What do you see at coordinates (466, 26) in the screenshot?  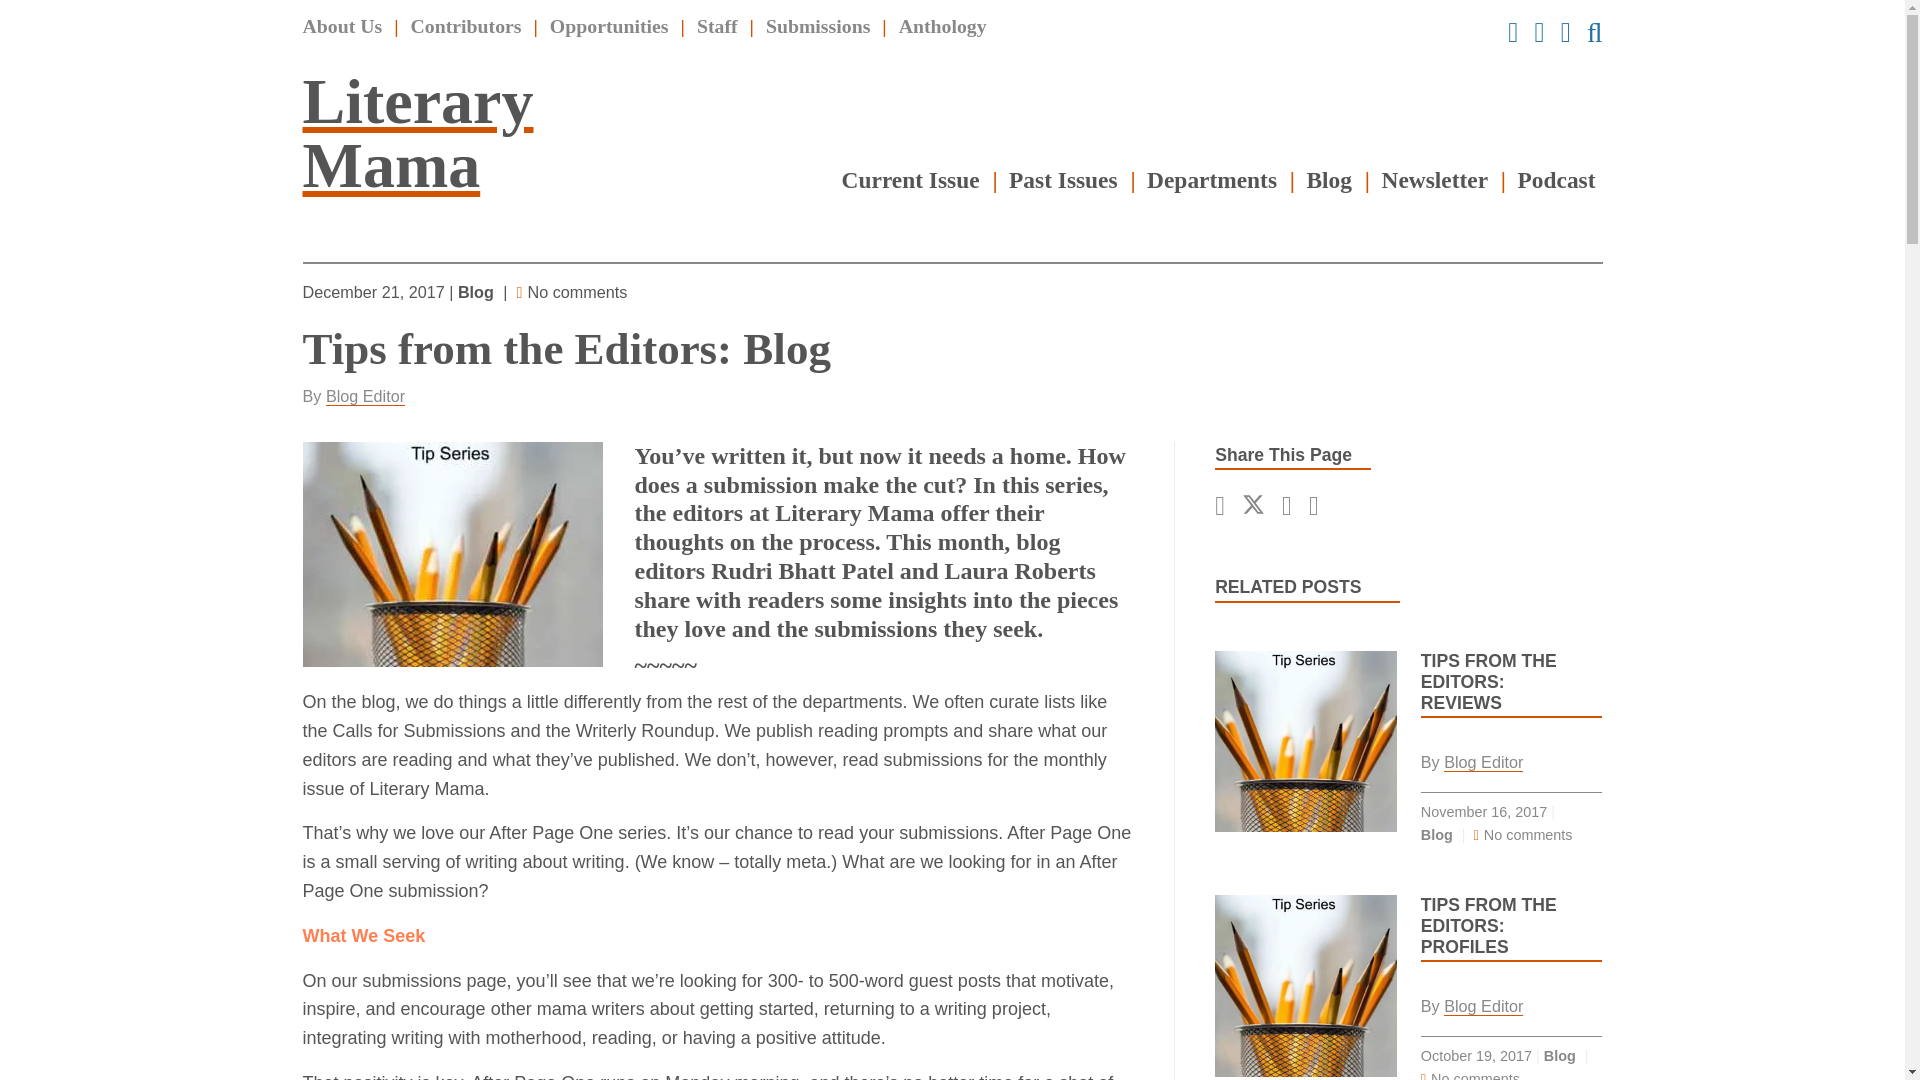 I see `Contributors` at bounding box center [466, 26].